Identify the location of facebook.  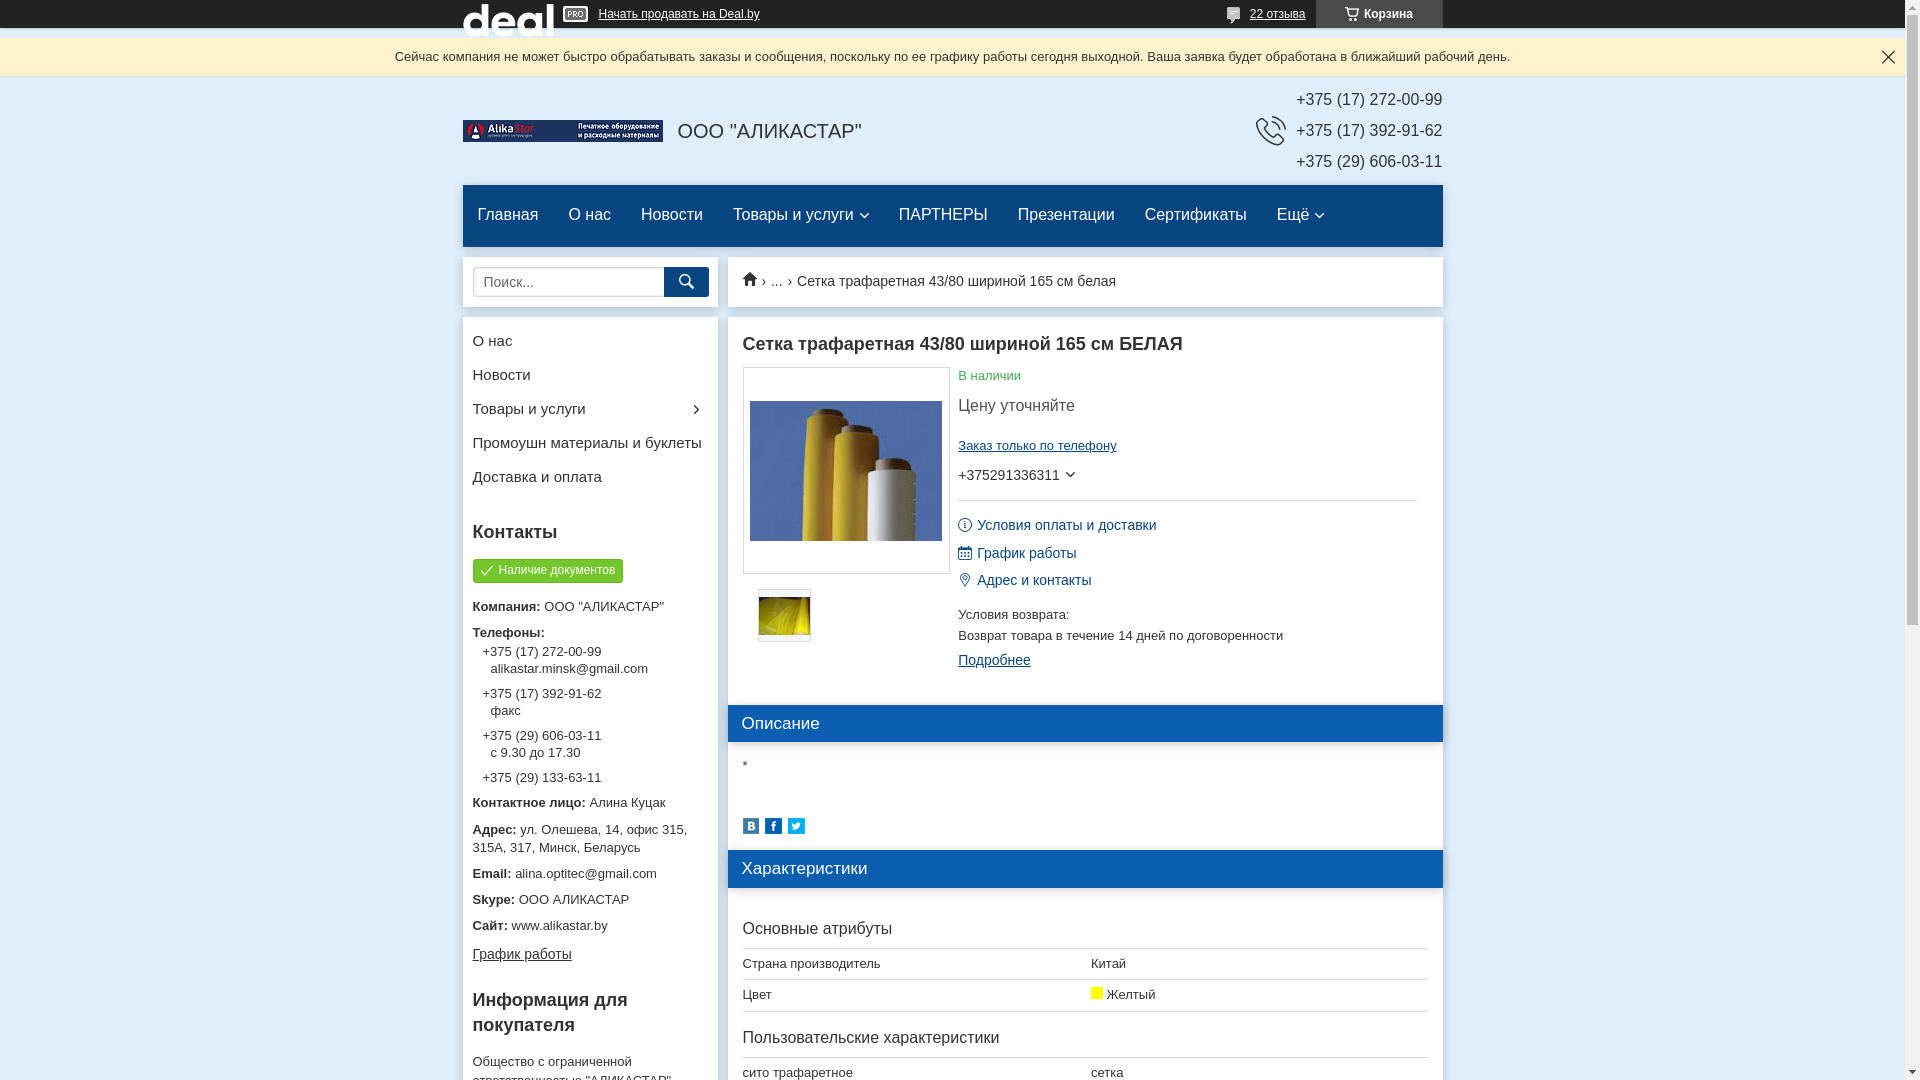
(772, 830).